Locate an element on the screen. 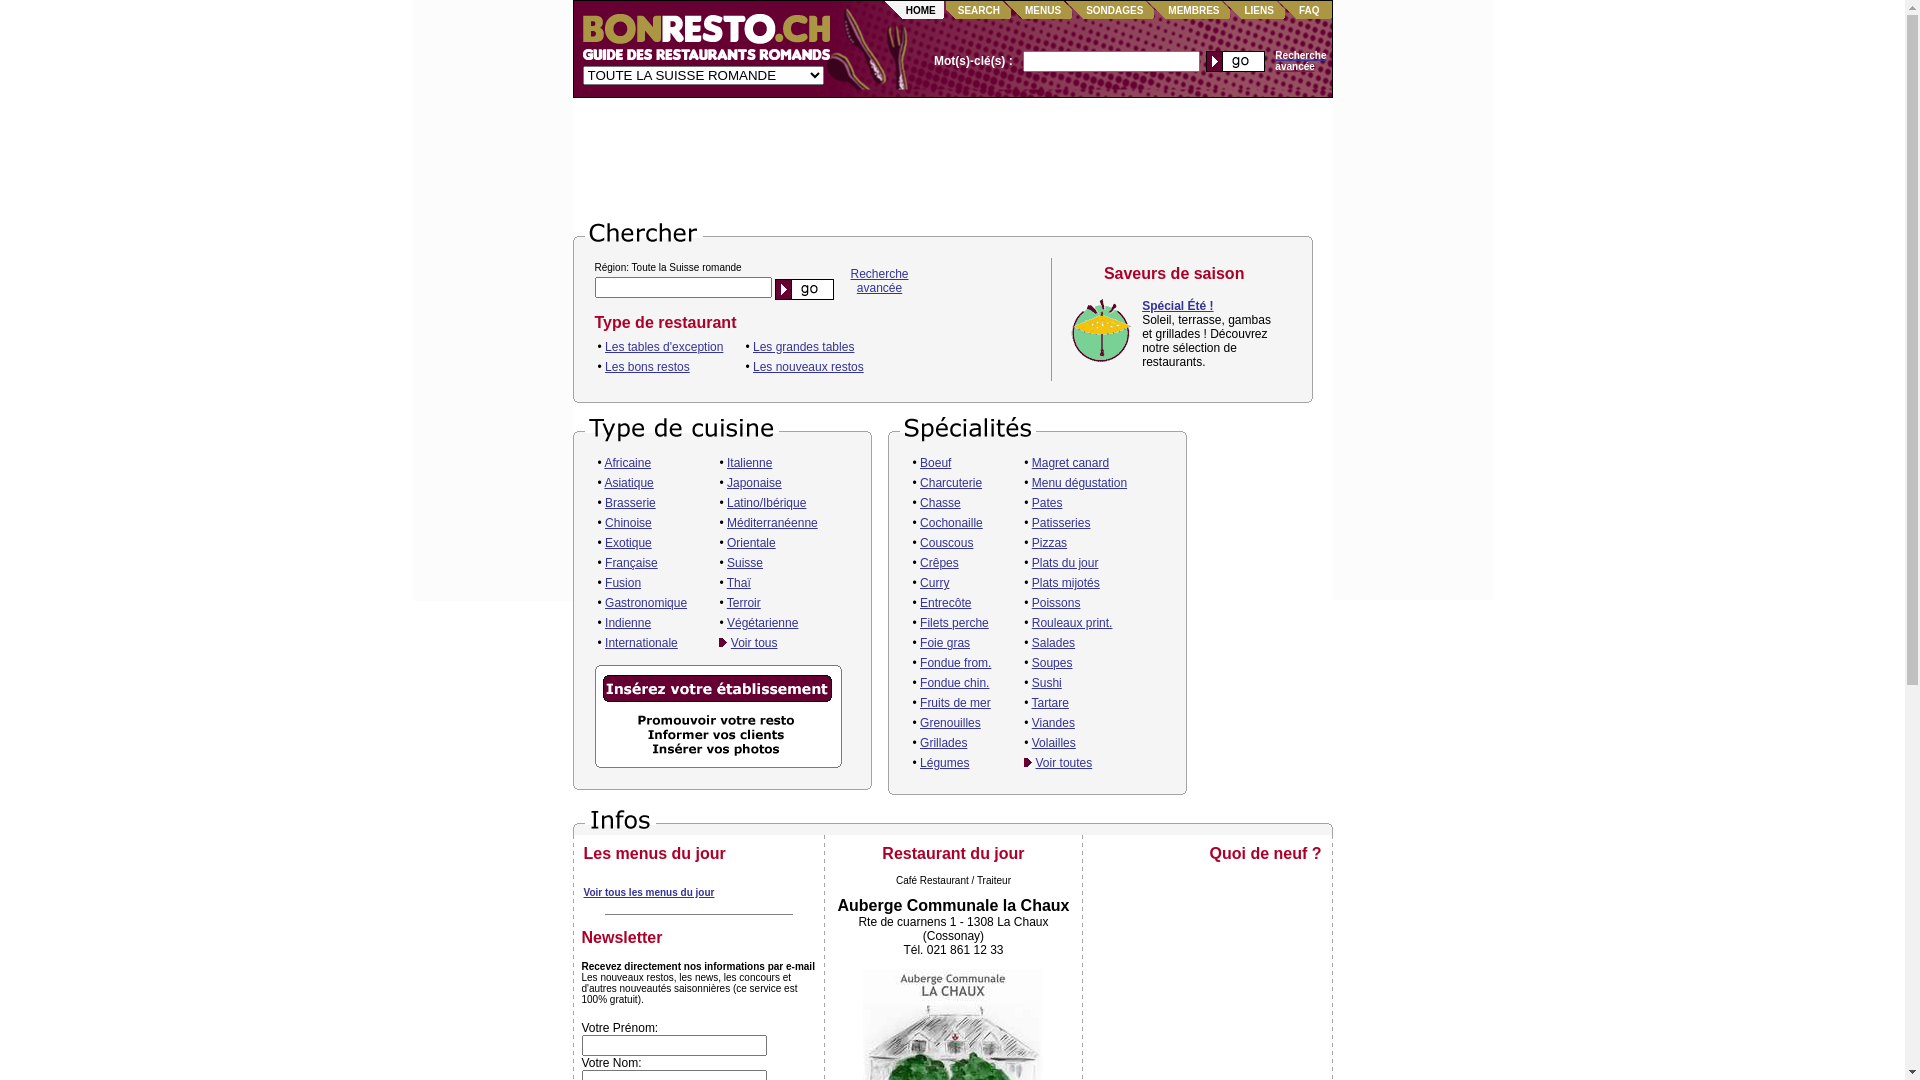  Internationale is located at coordinates (642, 643).